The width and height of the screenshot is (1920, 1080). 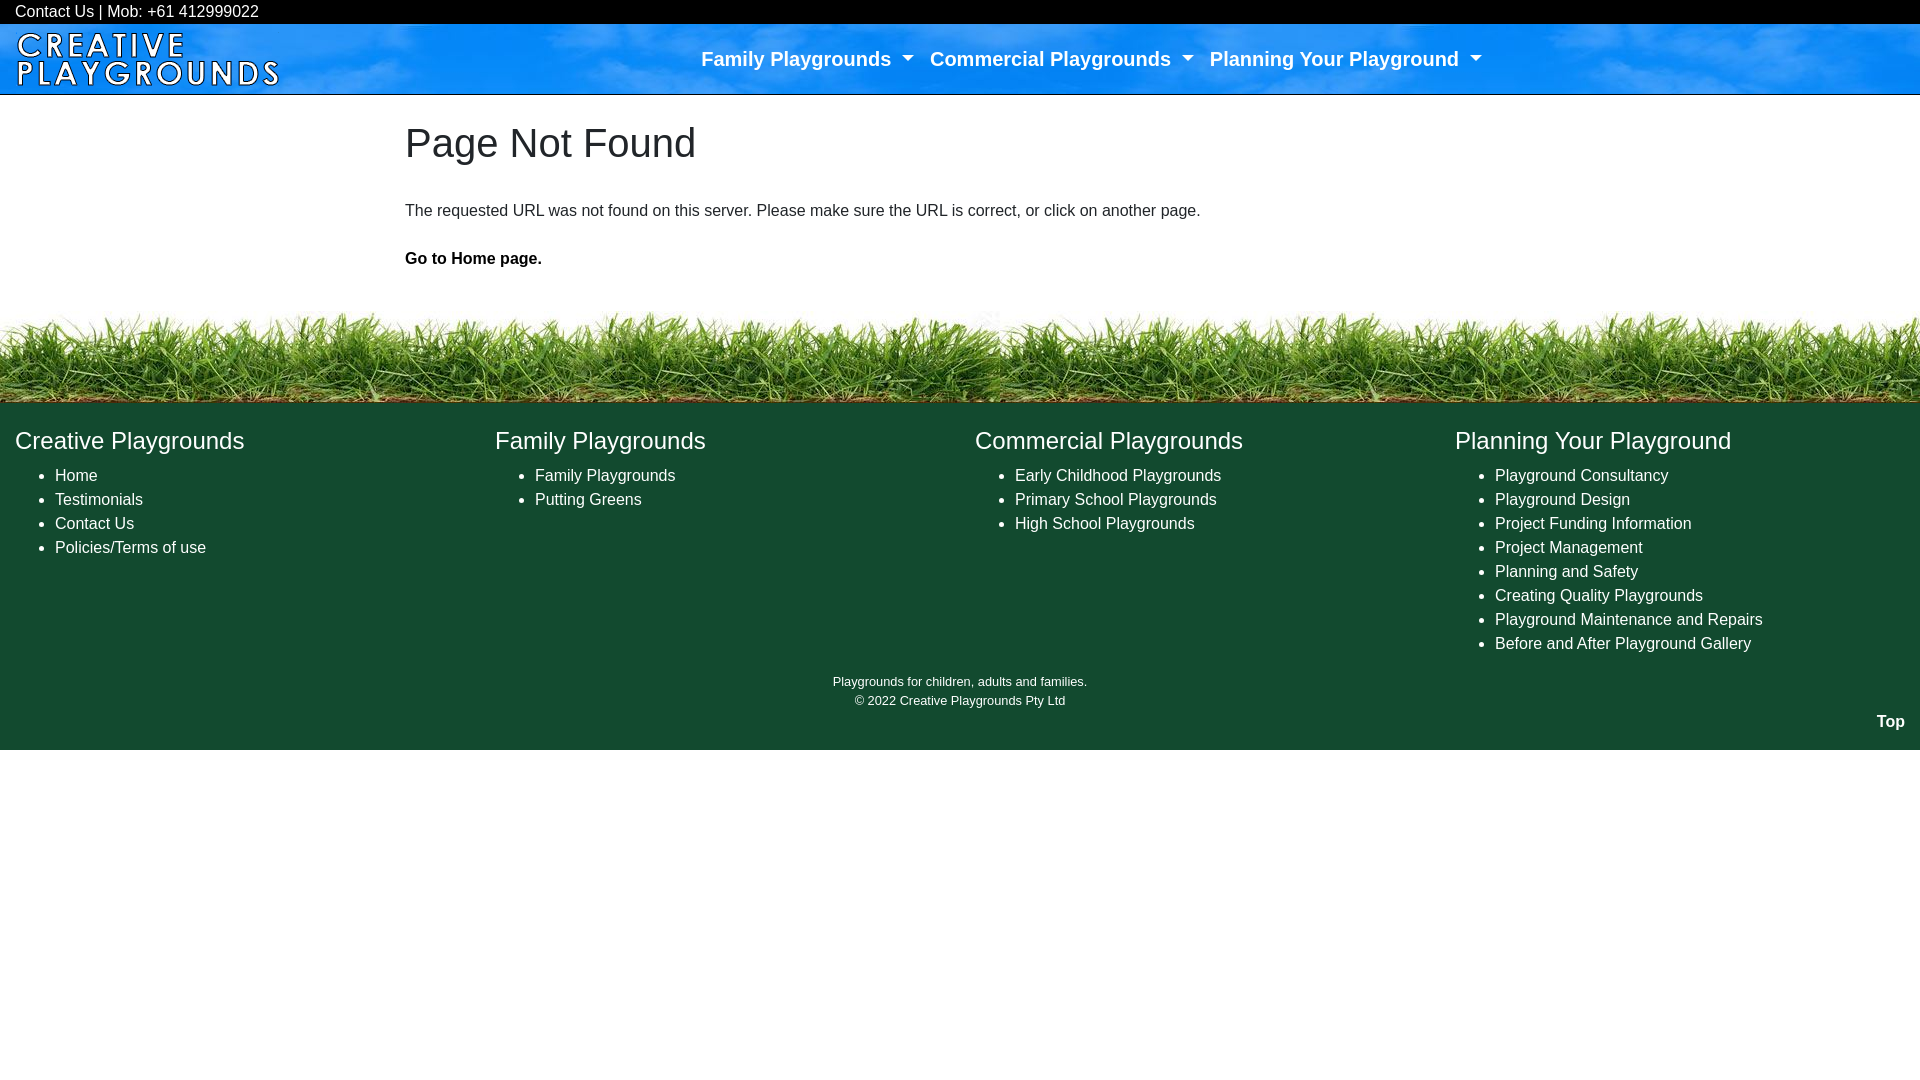 I want to click on Primary School Playgrounds, so click(x=1116, y=500).